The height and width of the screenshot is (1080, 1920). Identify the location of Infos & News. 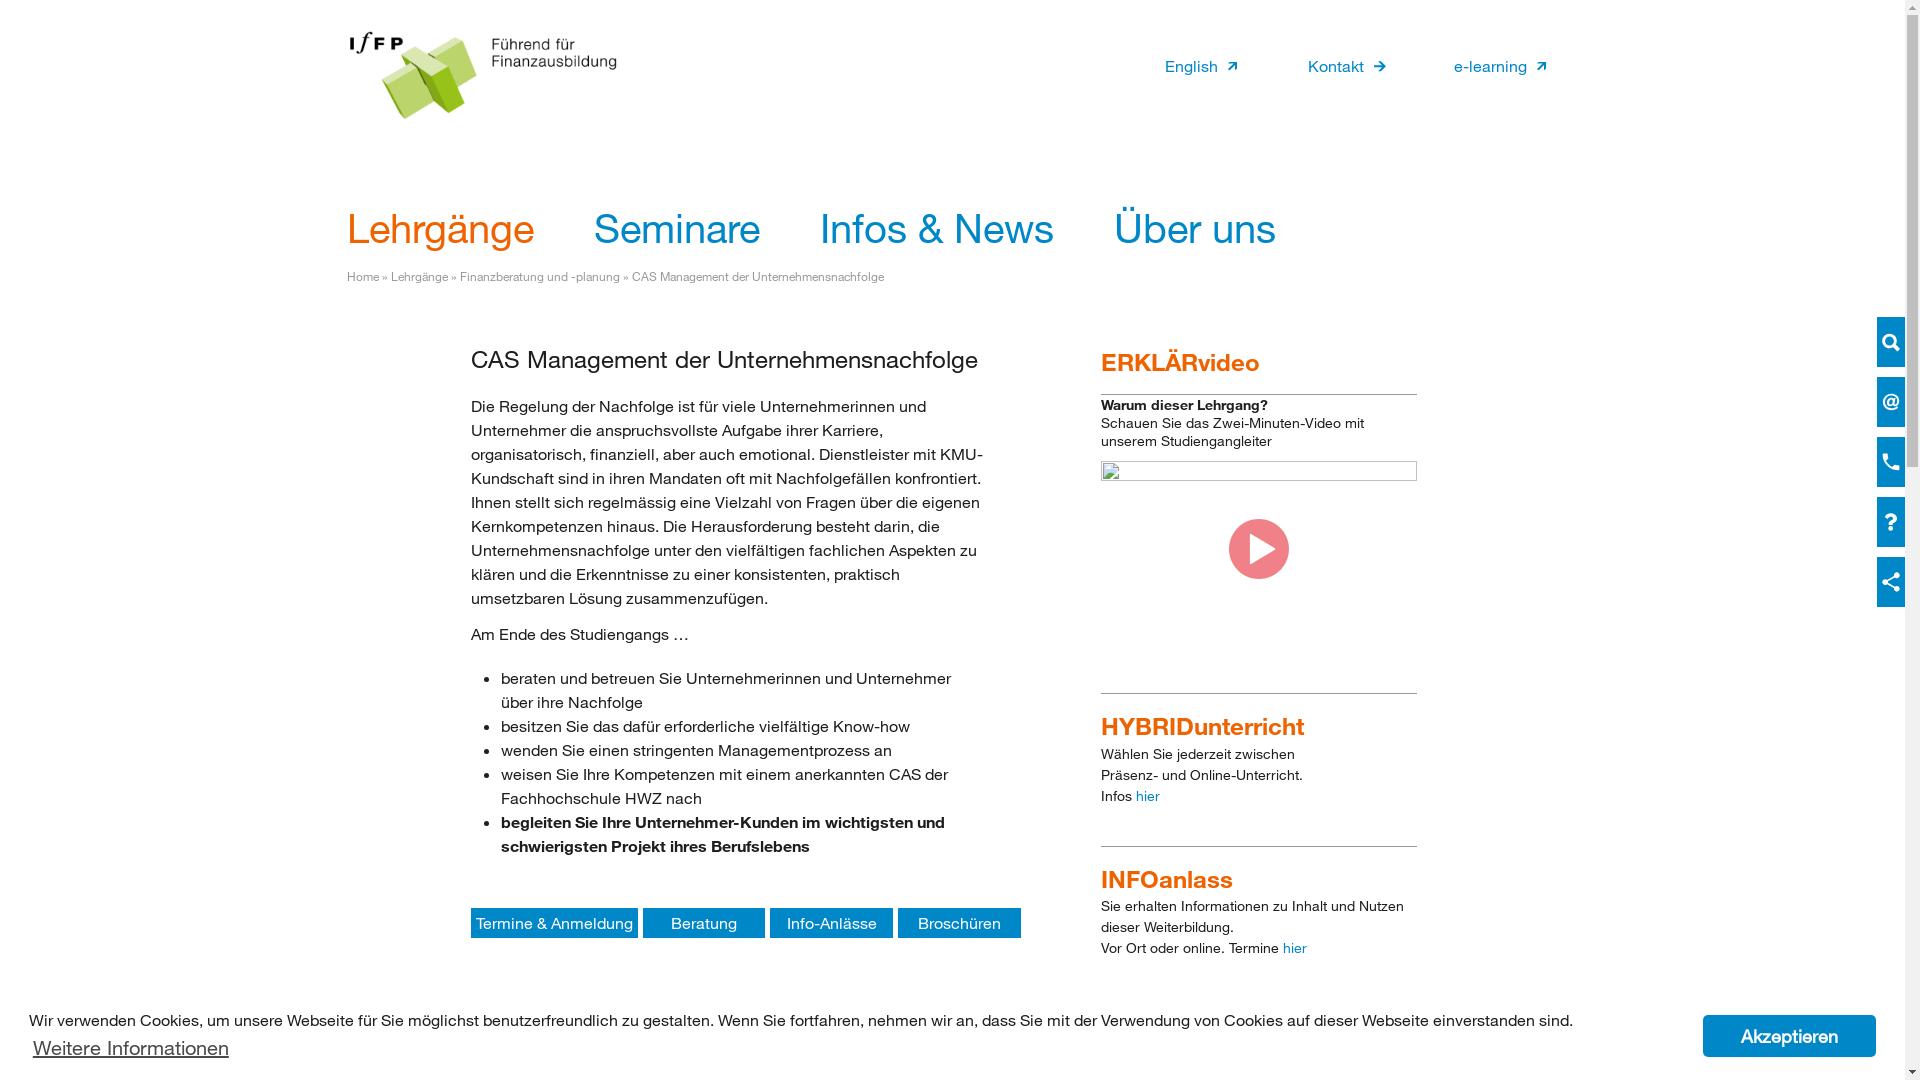
(937, 226).